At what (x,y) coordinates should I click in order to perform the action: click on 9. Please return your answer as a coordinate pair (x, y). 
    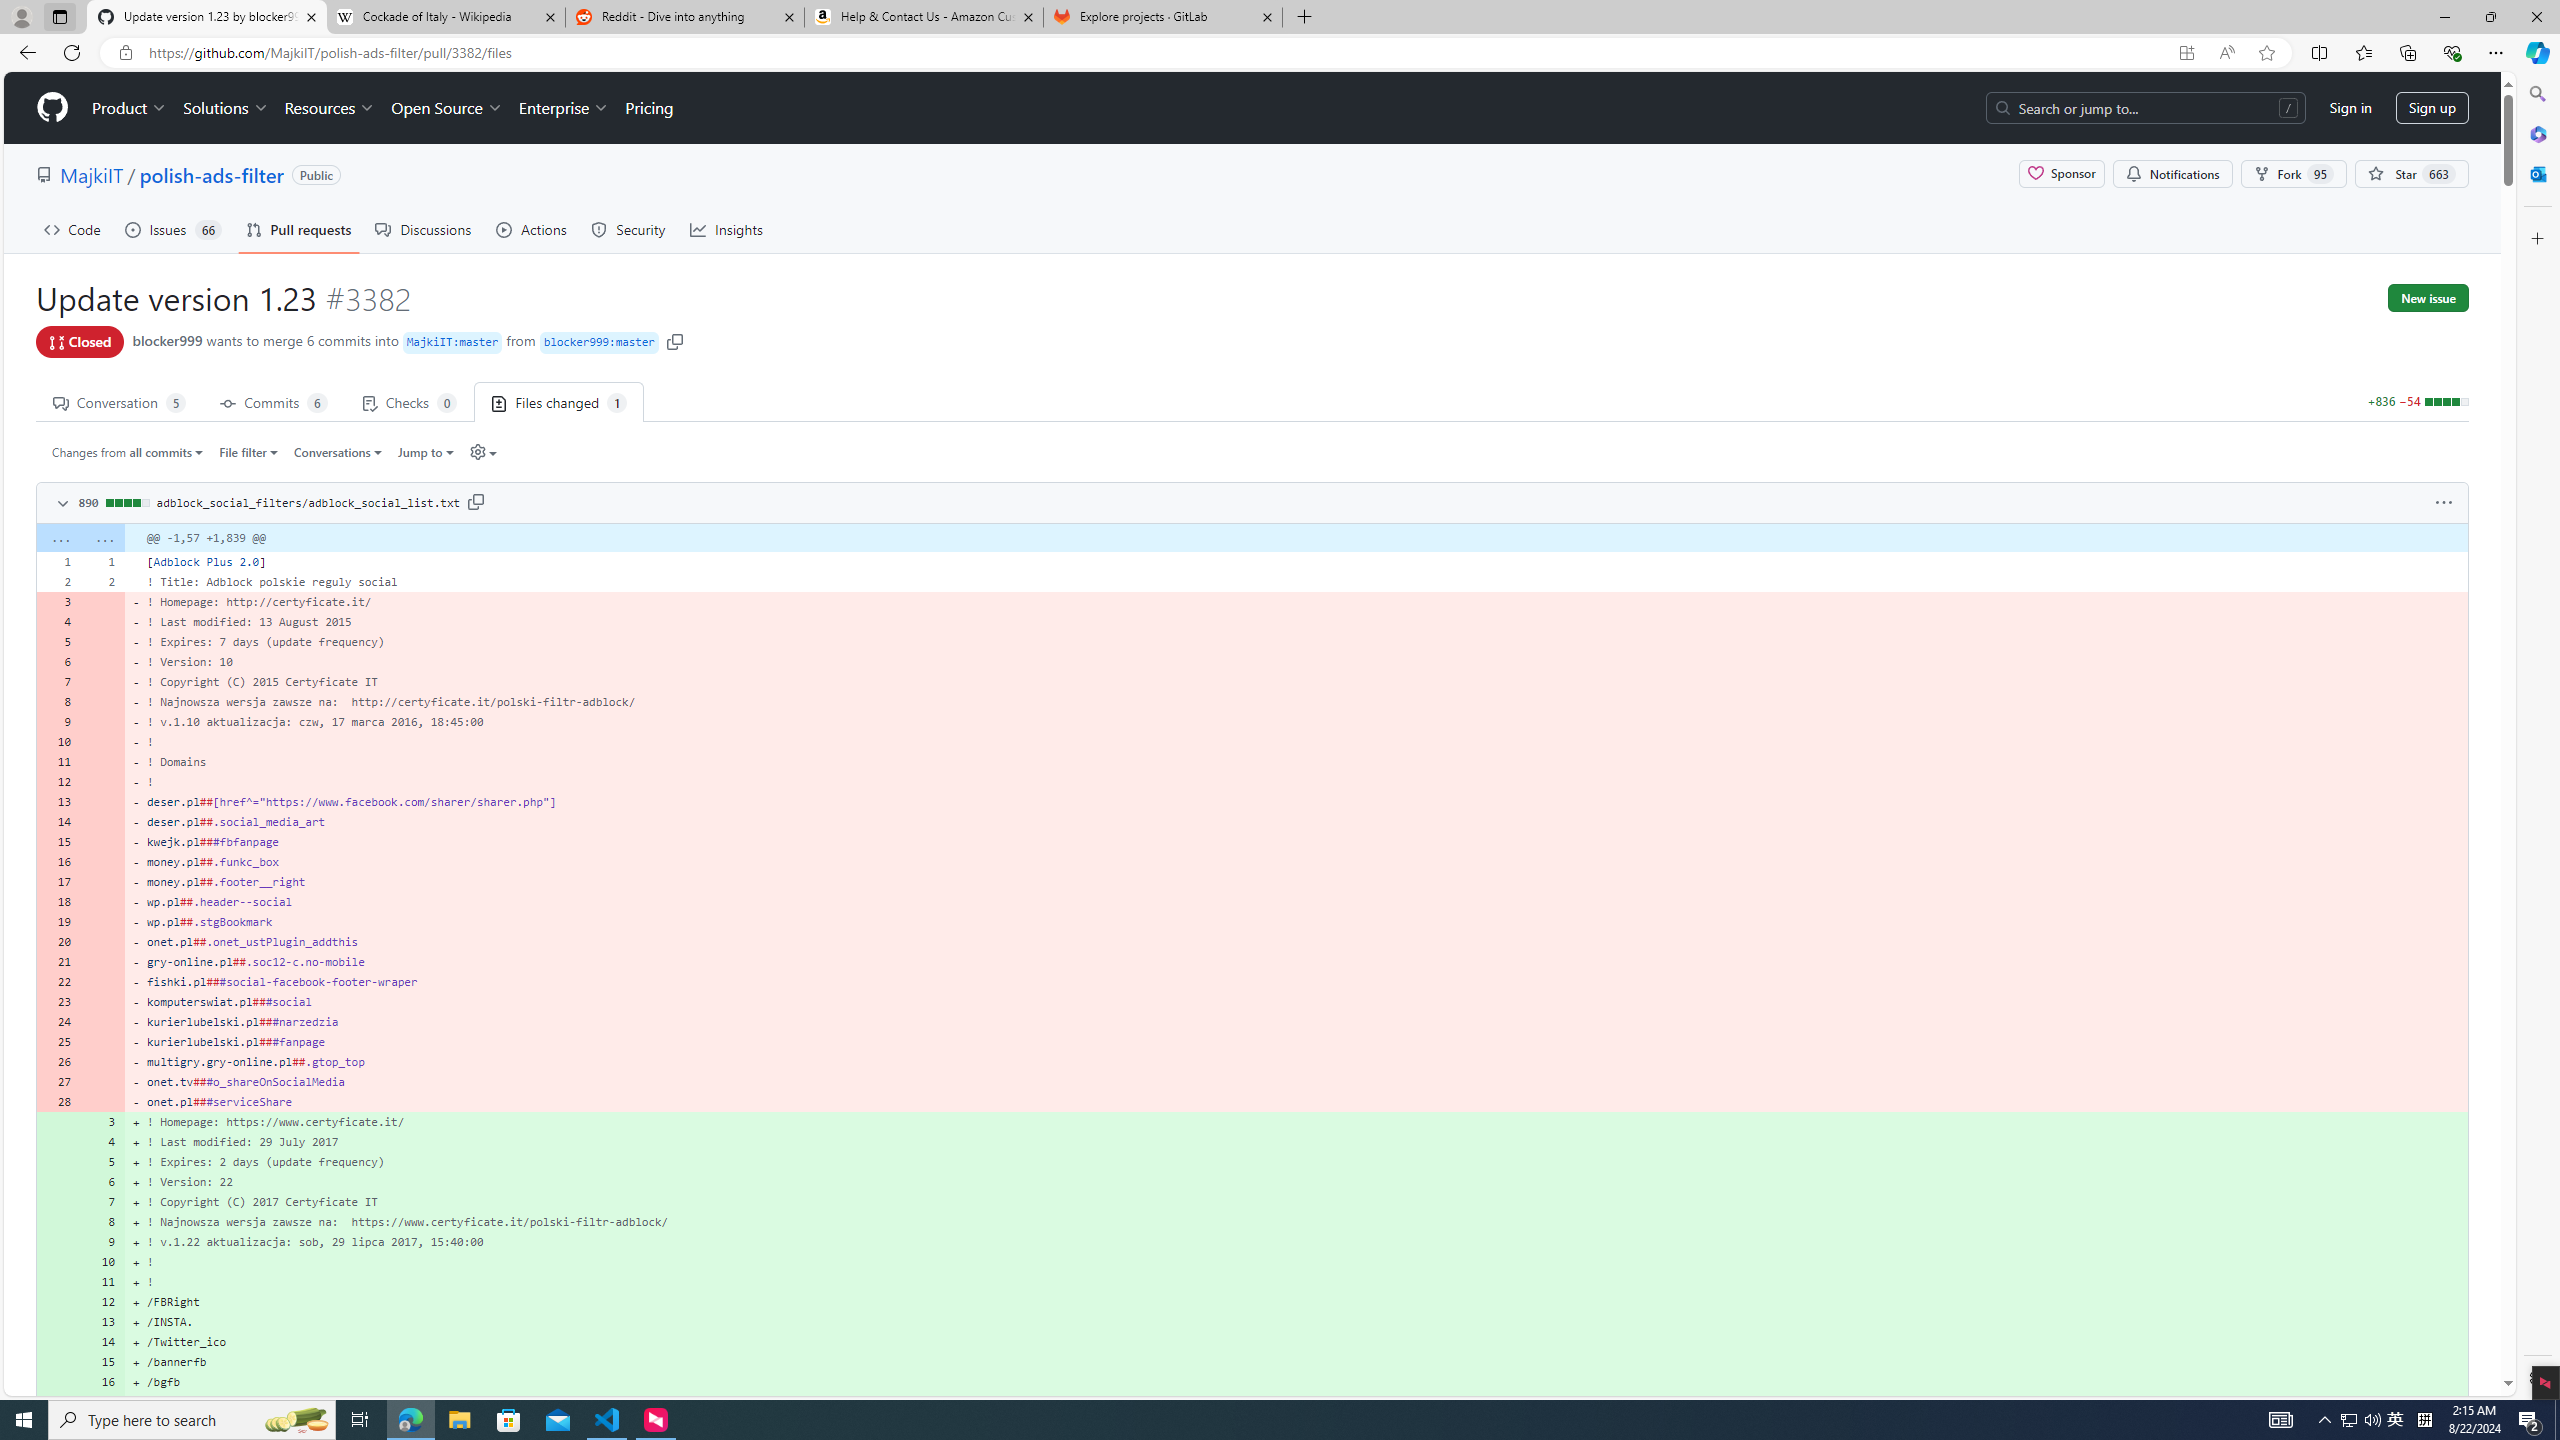
    Looking at the image, I should click on (103, 1242).